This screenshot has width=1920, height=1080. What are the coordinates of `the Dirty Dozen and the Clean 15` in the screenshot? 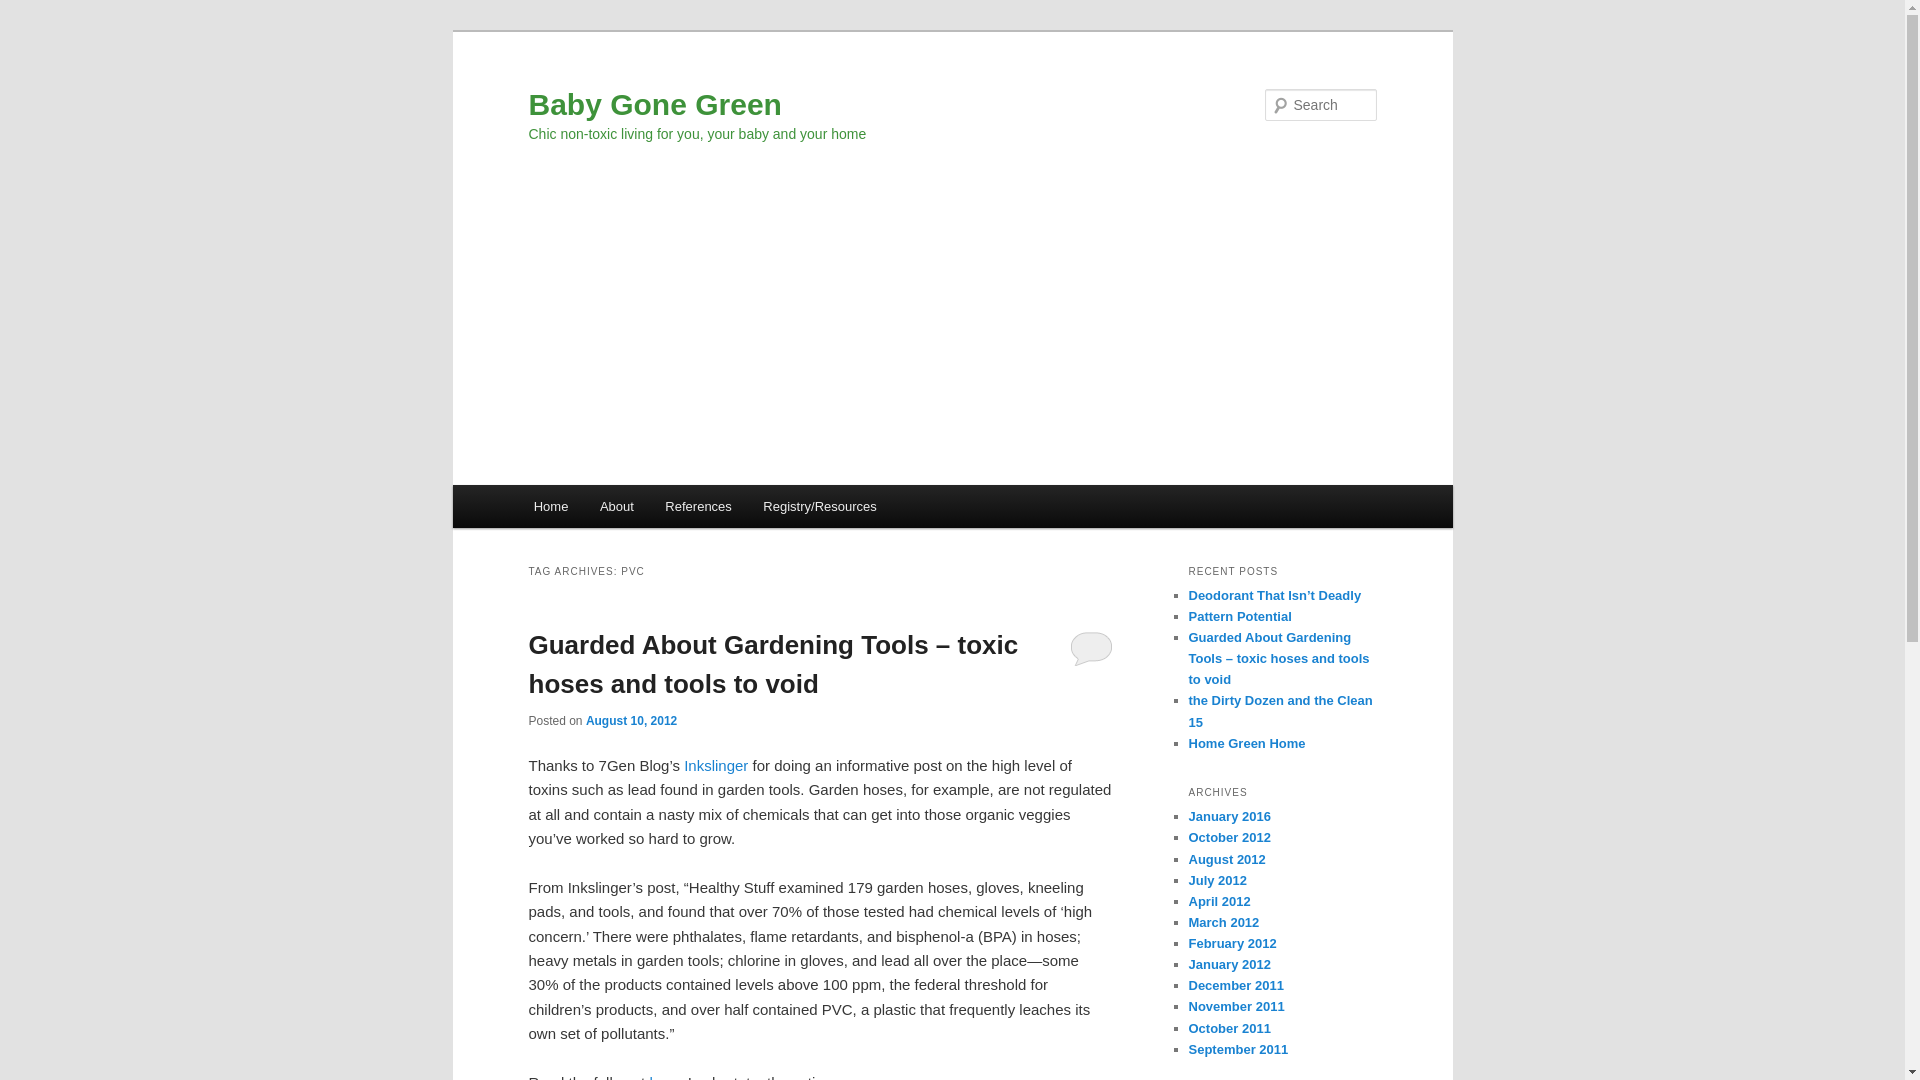 It's located at (1280, 711).